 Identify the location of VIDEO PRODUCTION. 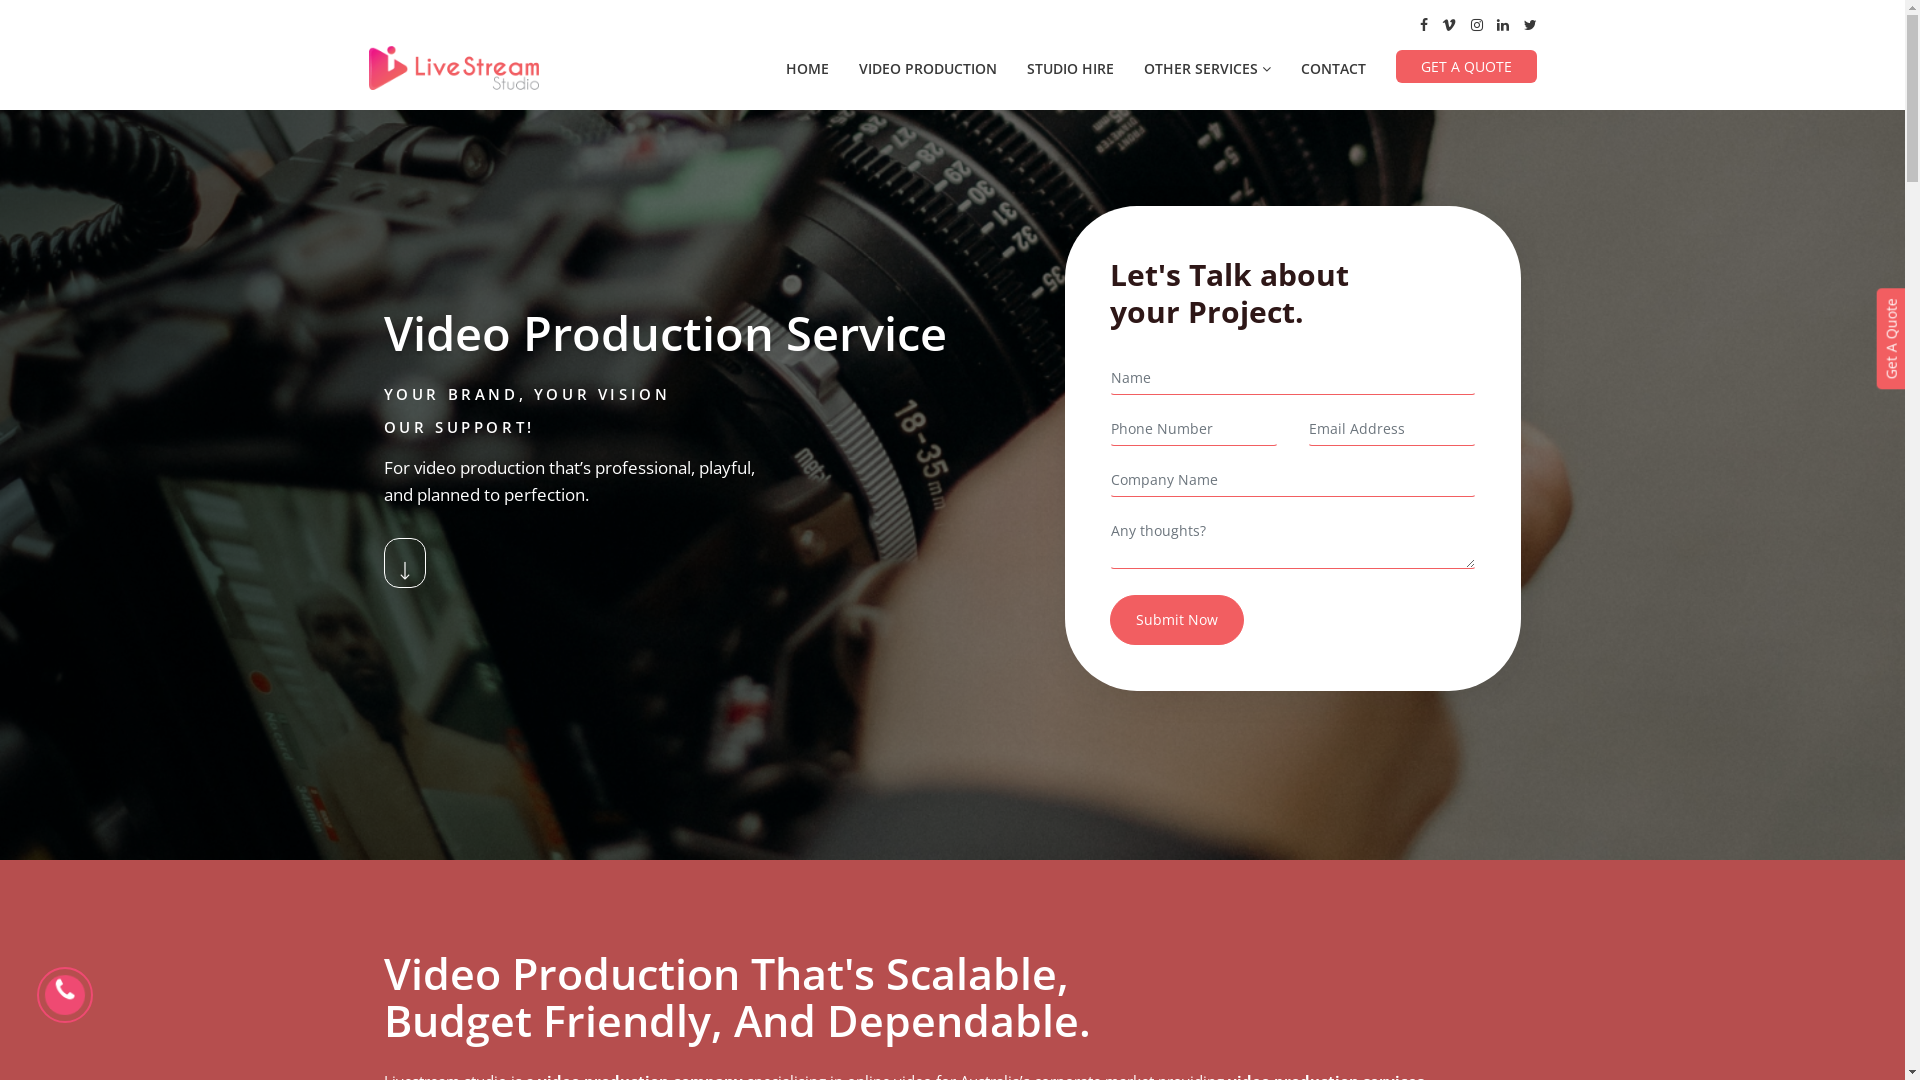
(927, 68).